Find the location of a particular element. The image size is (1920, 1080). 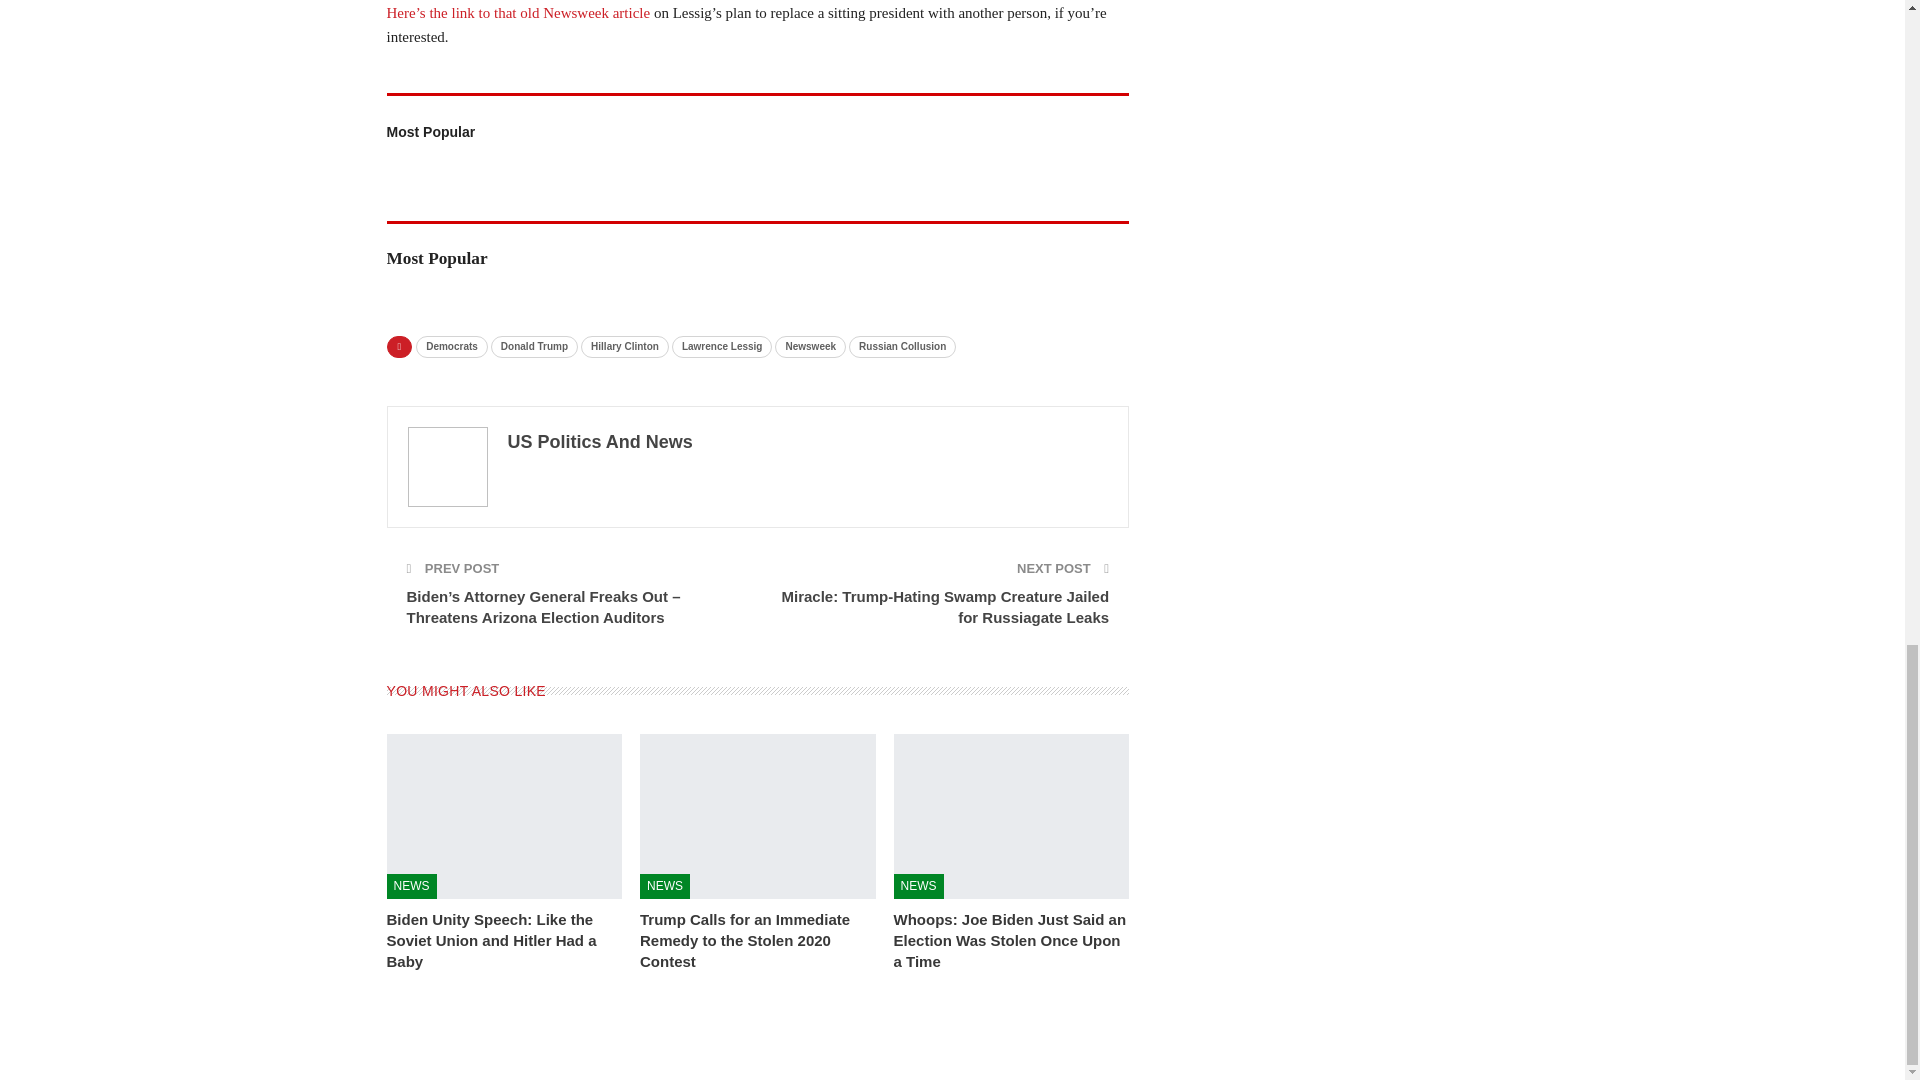

Democrats is located at coordinates (452, 346).